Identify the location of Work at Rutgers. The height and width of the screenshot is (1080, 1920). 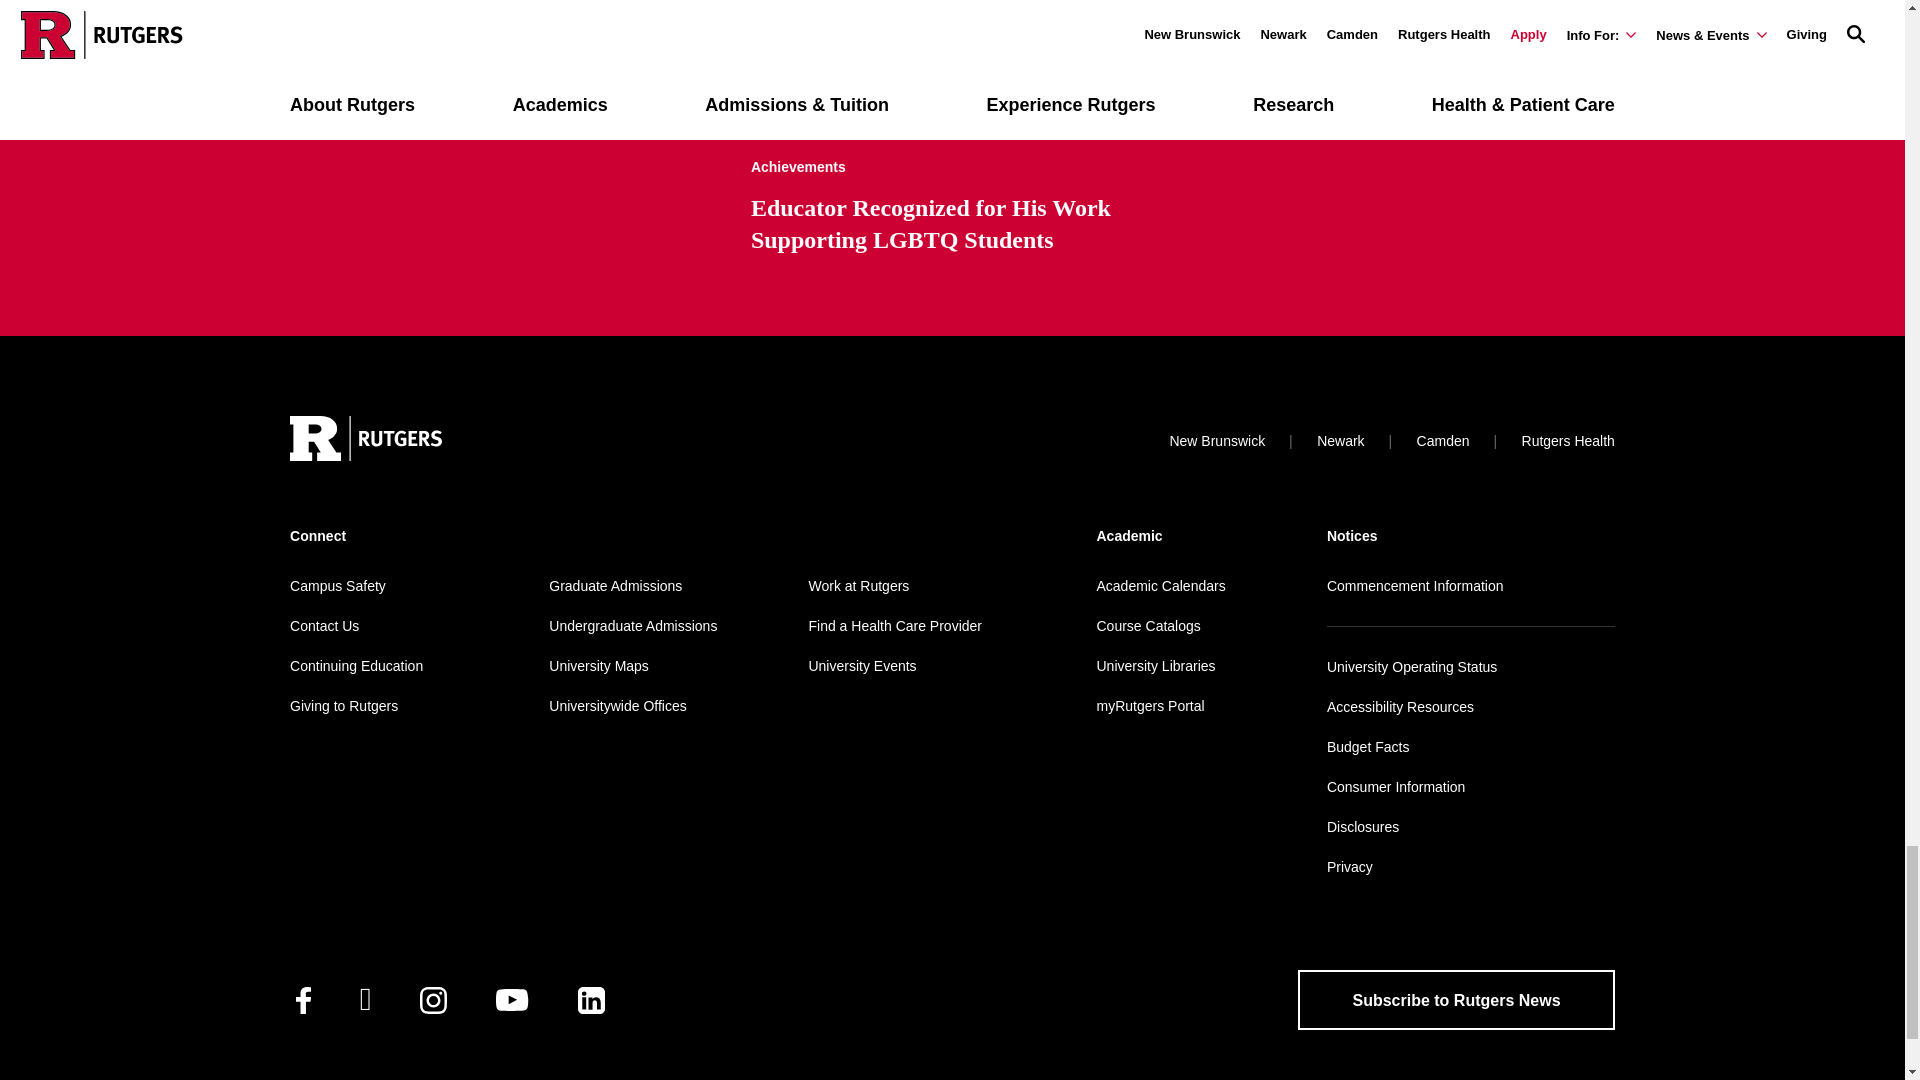
(858, 586).